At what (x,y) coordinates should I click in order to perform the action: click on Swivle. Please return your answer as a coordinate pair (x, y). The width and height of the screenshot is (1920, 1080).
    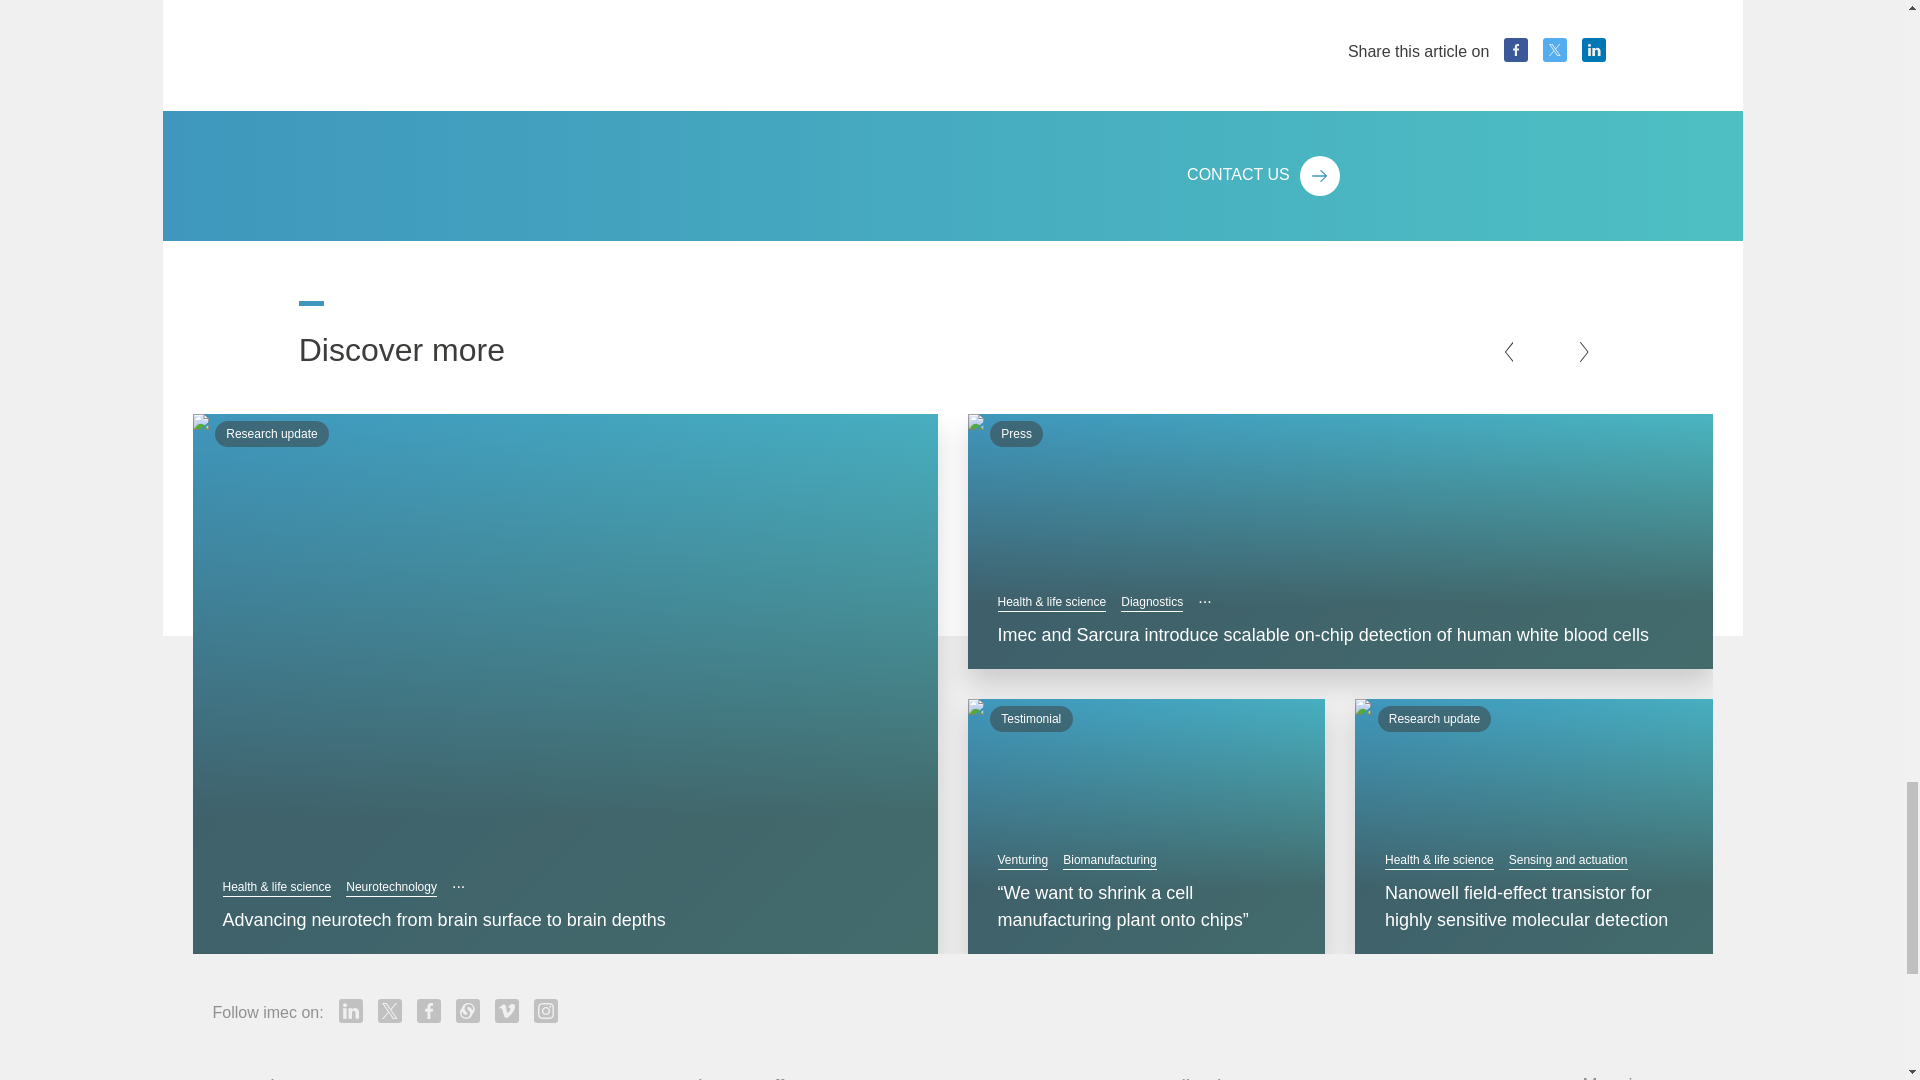
    Looking at the image, I should click on (468, 610).